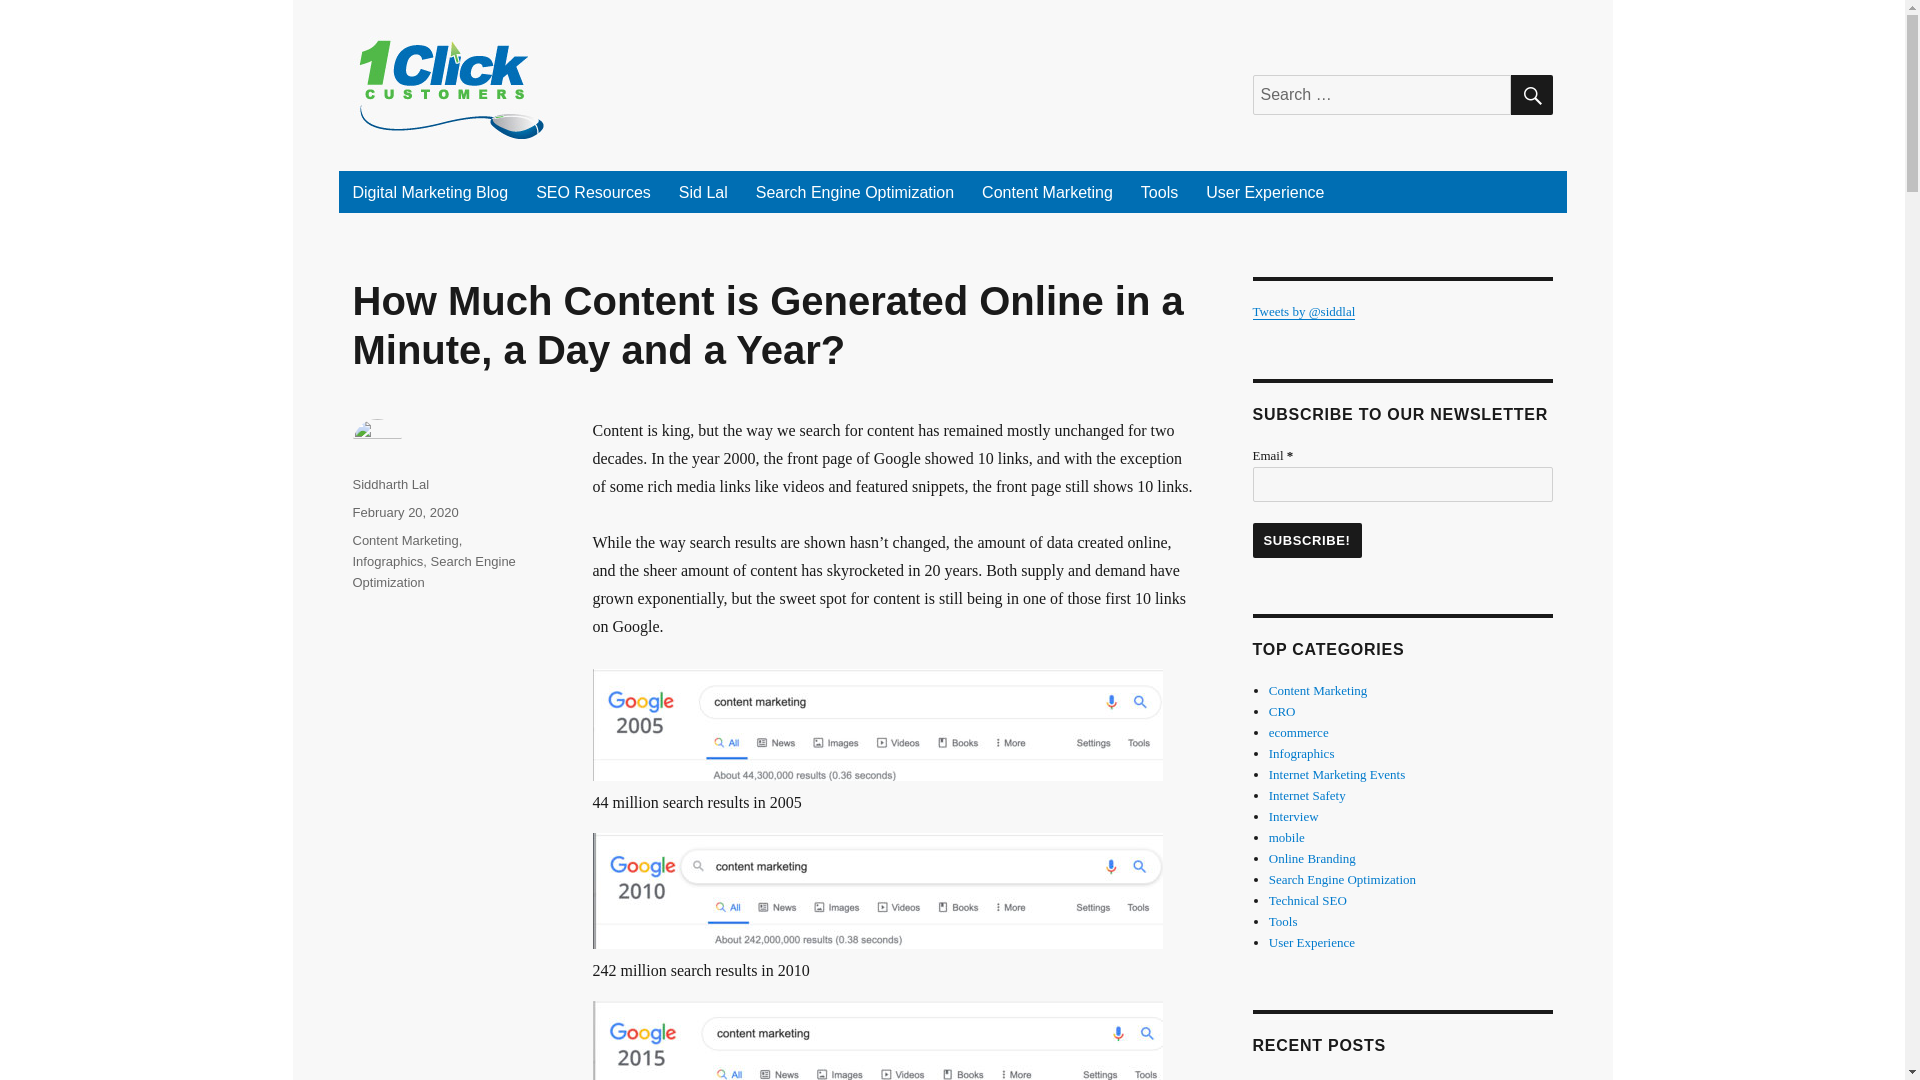  Describe the element at coordinates (1380, 94) in the screenshot. I see `Search for:` at that location.